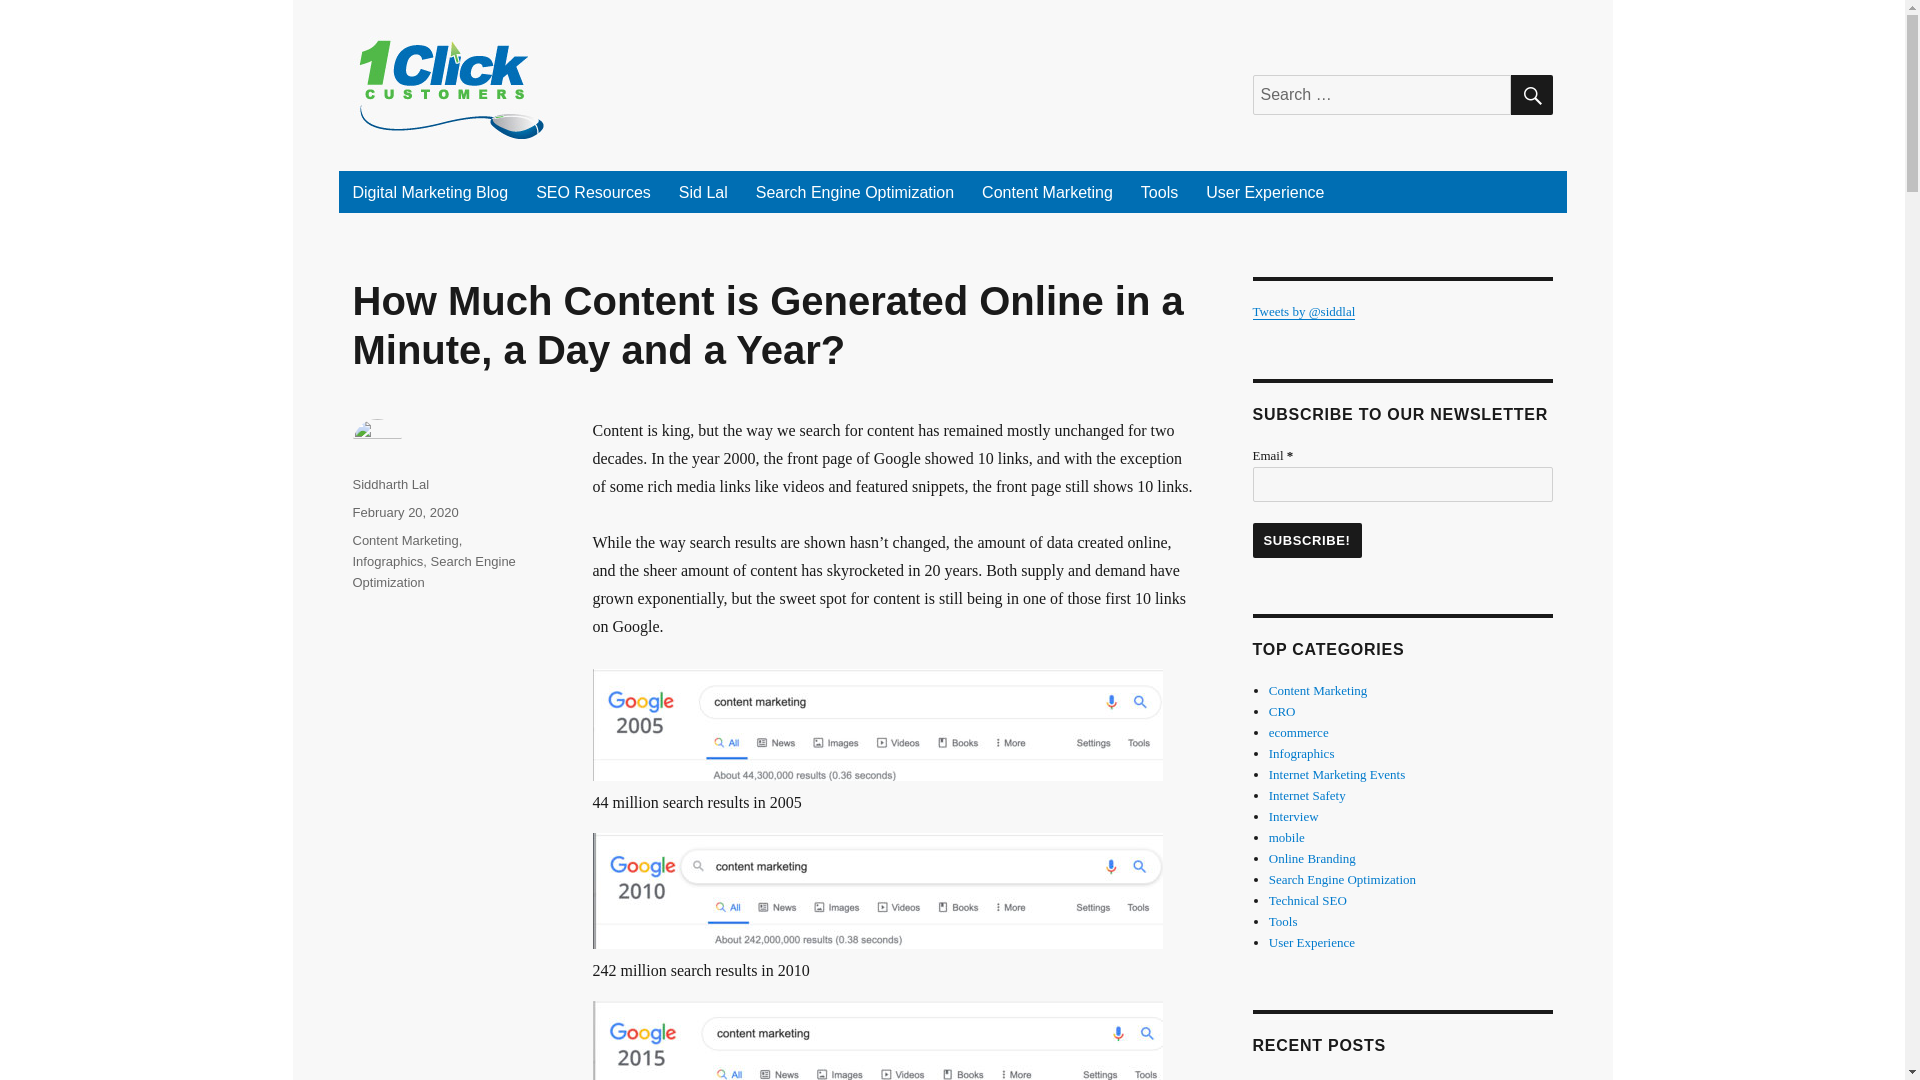  Describe the element at coordinates (1380, 94) in the screenshot. I see `Search for:` at that location.